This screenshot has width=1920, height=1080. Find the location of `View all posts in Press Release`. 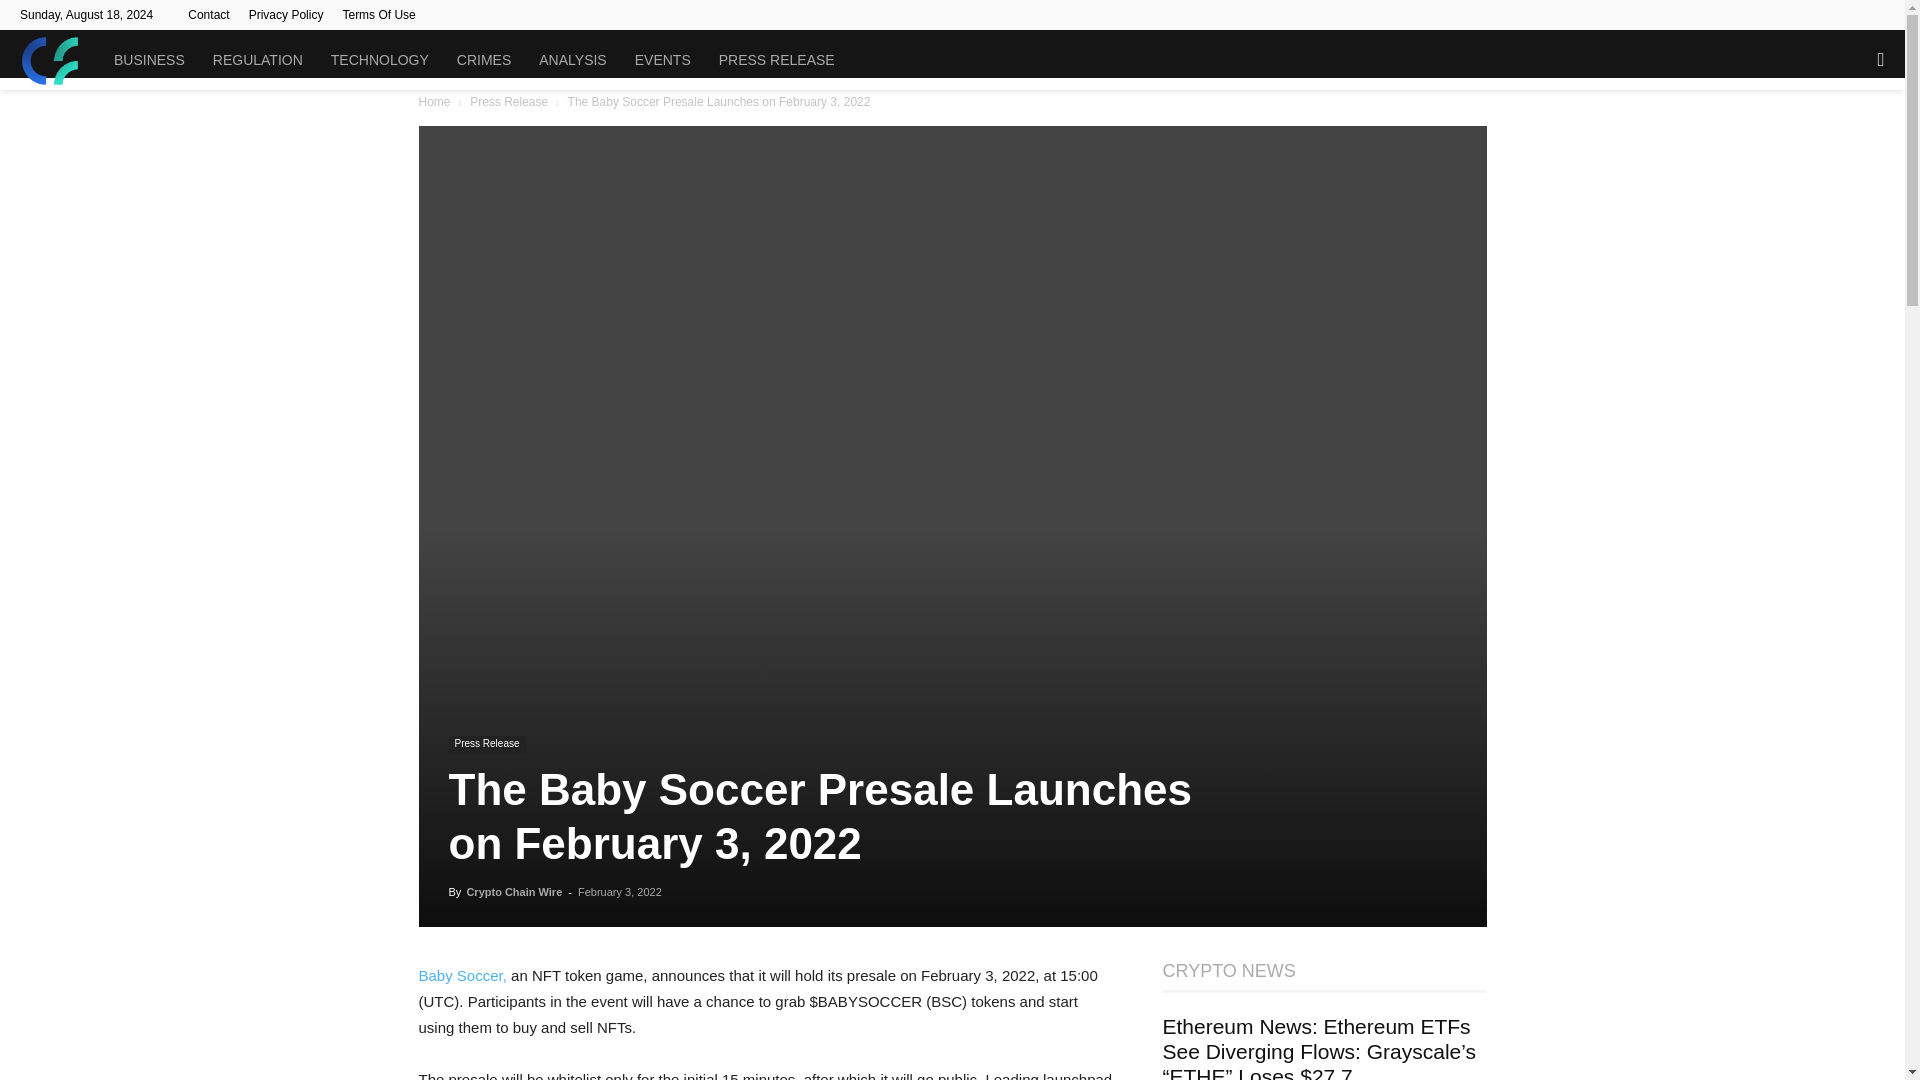

View all posts in Press Release is located at coordinates (508, 102).